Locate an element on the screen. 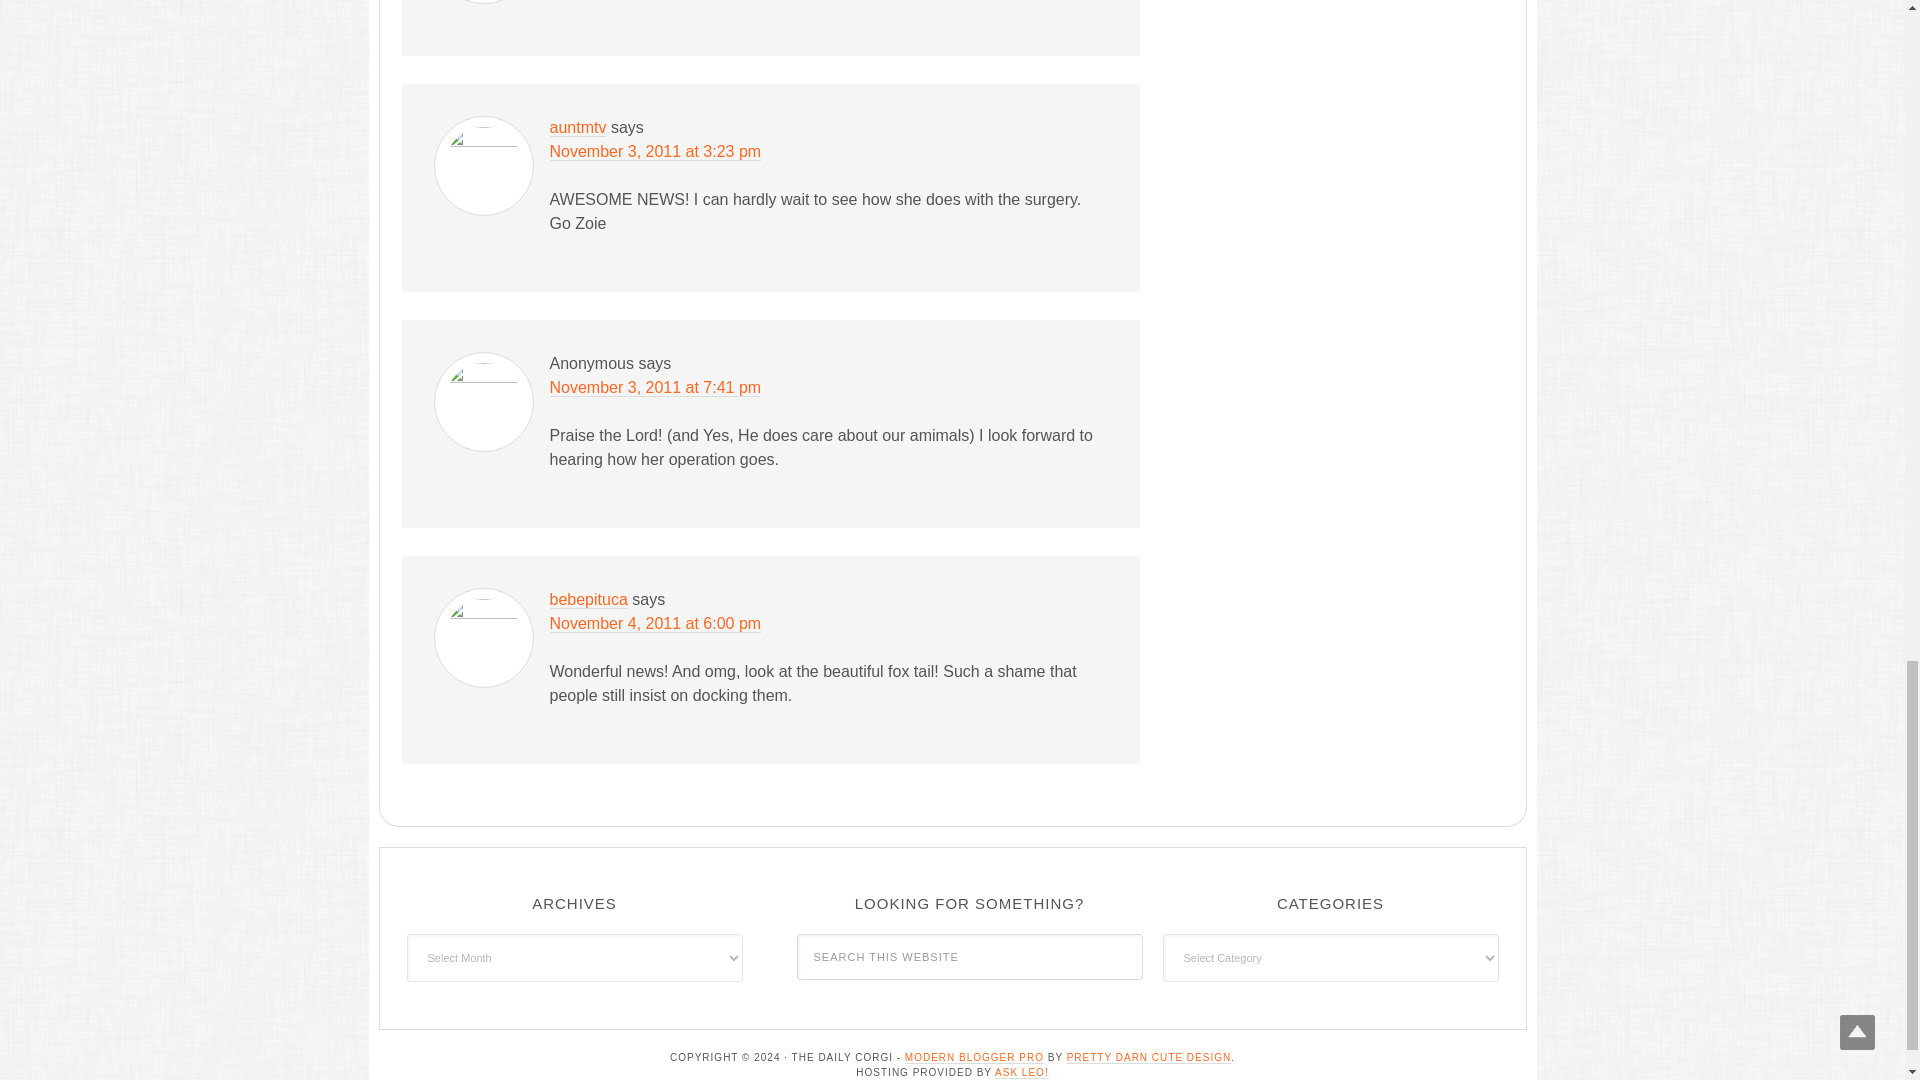 This screenshot has width=1920, height=1080. November 3, 2011 at 7:41 pm is located at coordinates (656, 388).